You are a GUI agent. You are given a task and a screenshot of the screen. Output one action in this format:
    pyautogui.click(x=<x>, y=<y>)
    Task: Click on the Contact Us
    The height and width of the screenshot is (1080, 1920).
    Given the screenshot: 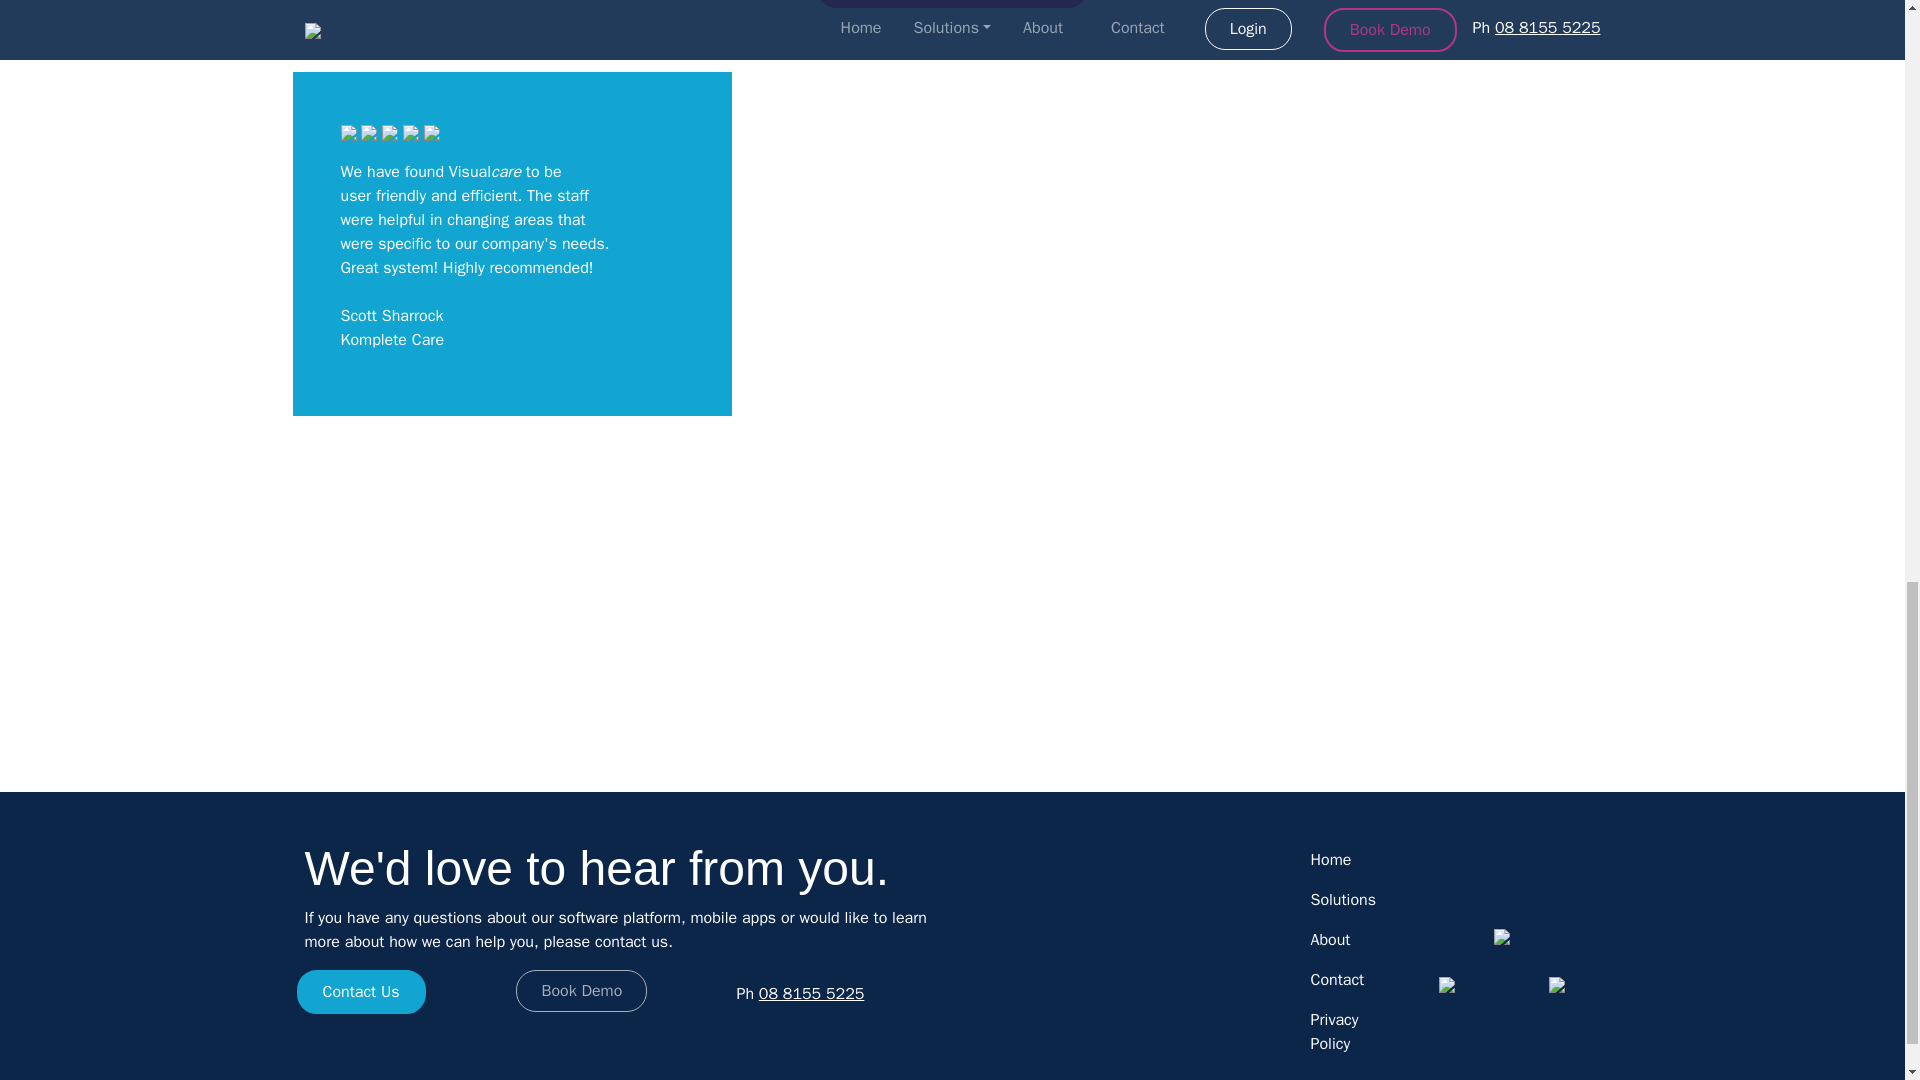 What is the action you would take?
    pyautogui.click(x=360, y=992)
    